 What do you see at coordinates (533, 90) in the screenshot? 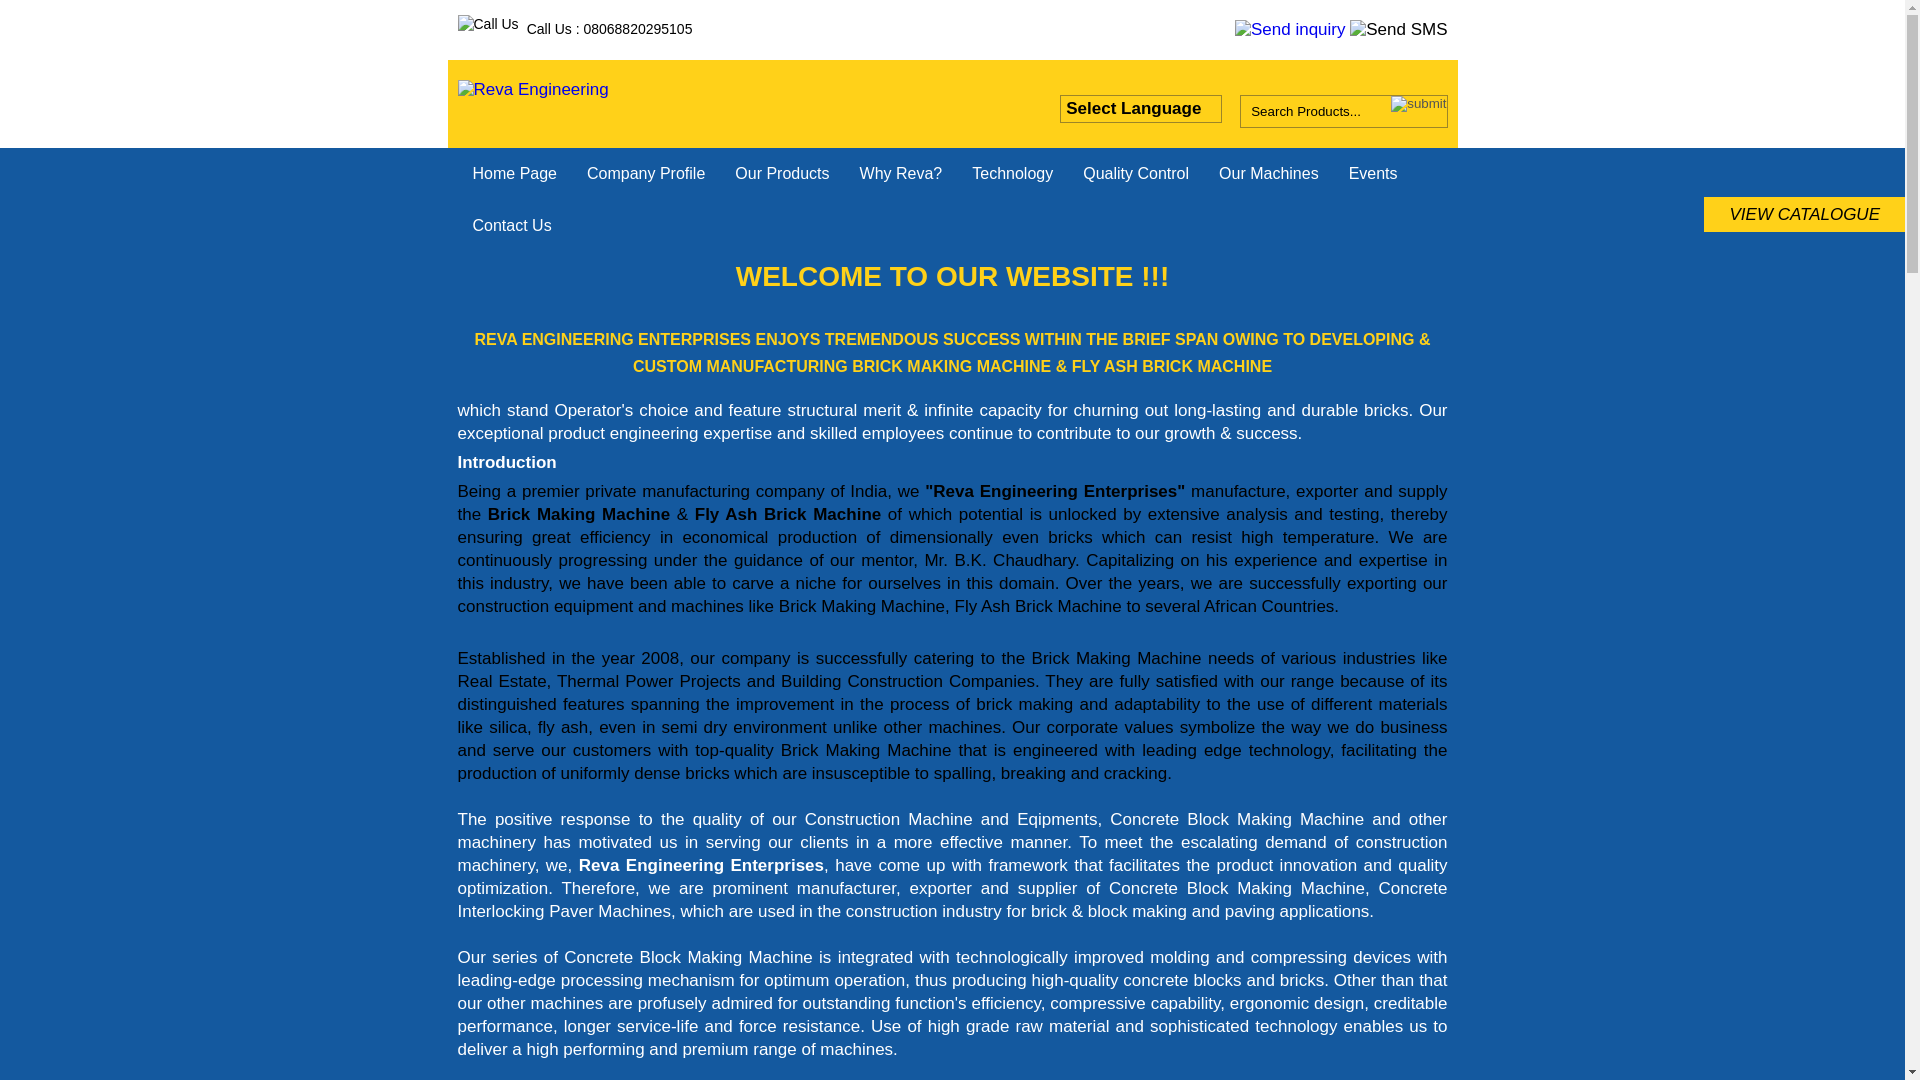
I see `Reva Engineering` at bounding box center [533, 90].